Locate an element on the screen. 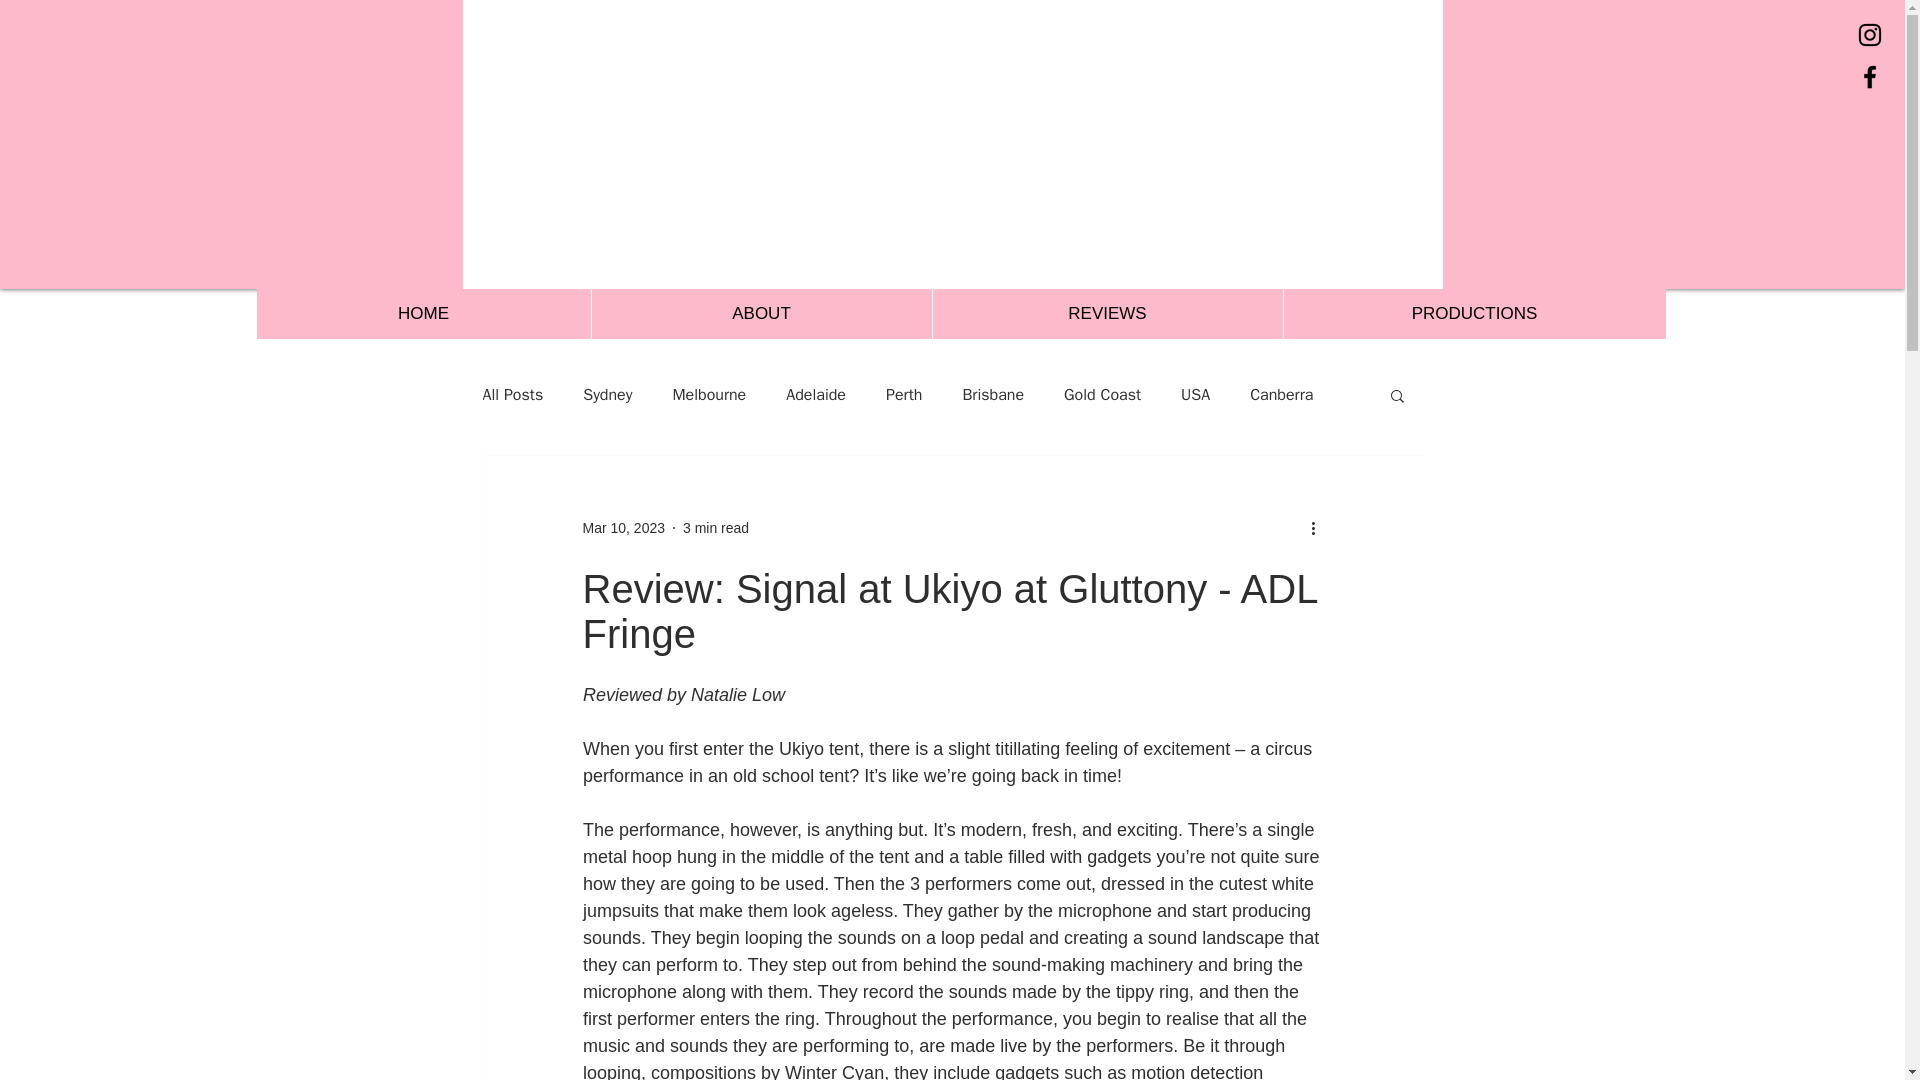 This screenshot has width=1920, height=1080. Perth is located at coordinates (903, 394).